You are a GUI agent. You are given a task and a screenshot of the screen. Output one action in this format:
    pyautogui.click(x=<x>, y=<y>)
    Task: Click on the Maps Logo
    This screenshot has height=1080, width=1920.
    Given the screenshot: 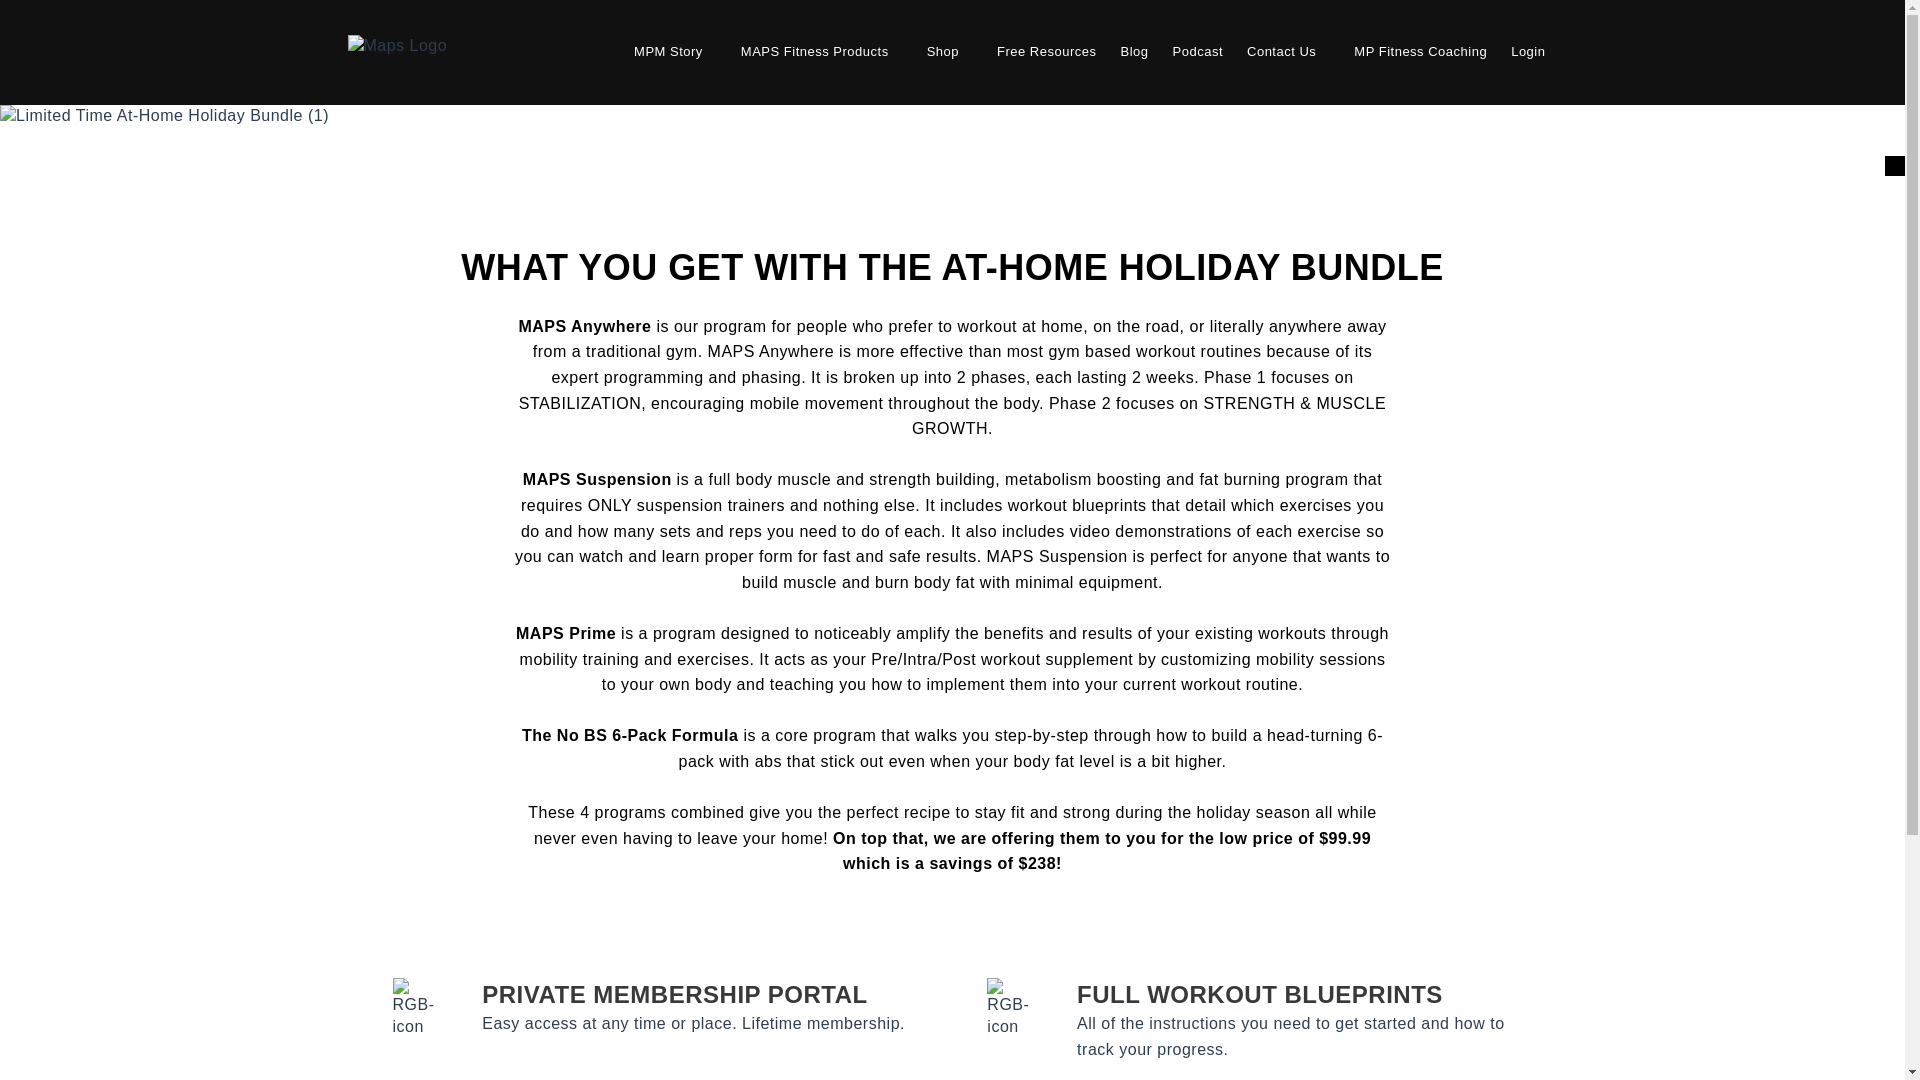 What is the action you would take?
    pyautogui.click(x=397, y=46)
    